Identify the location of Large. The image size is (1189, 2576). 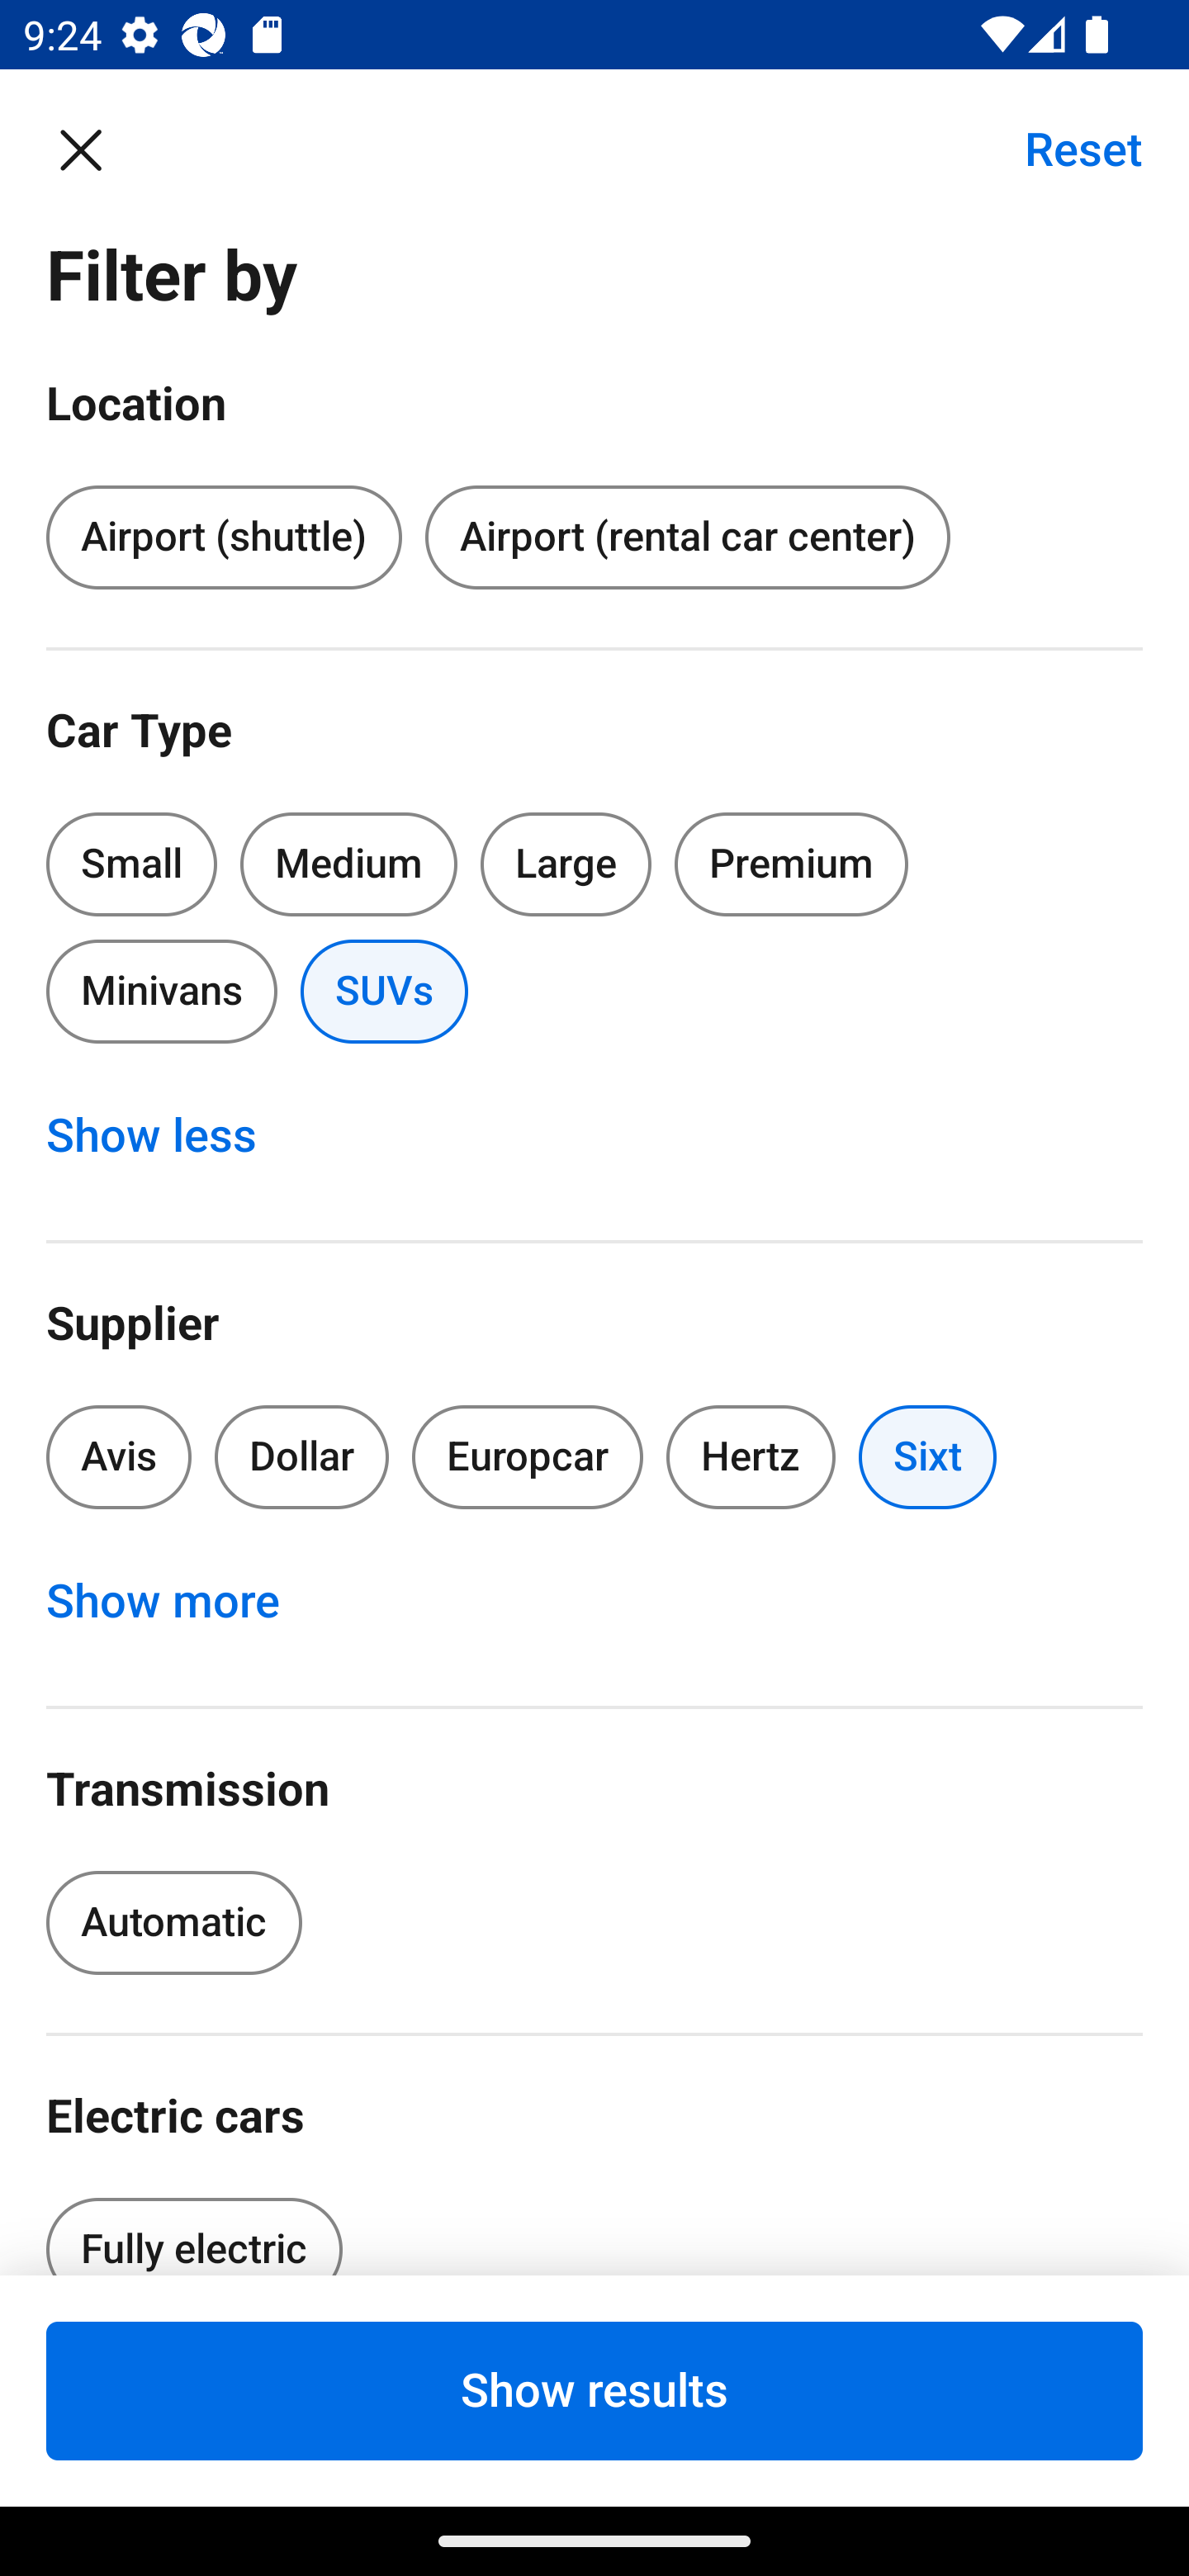
(566, 864).